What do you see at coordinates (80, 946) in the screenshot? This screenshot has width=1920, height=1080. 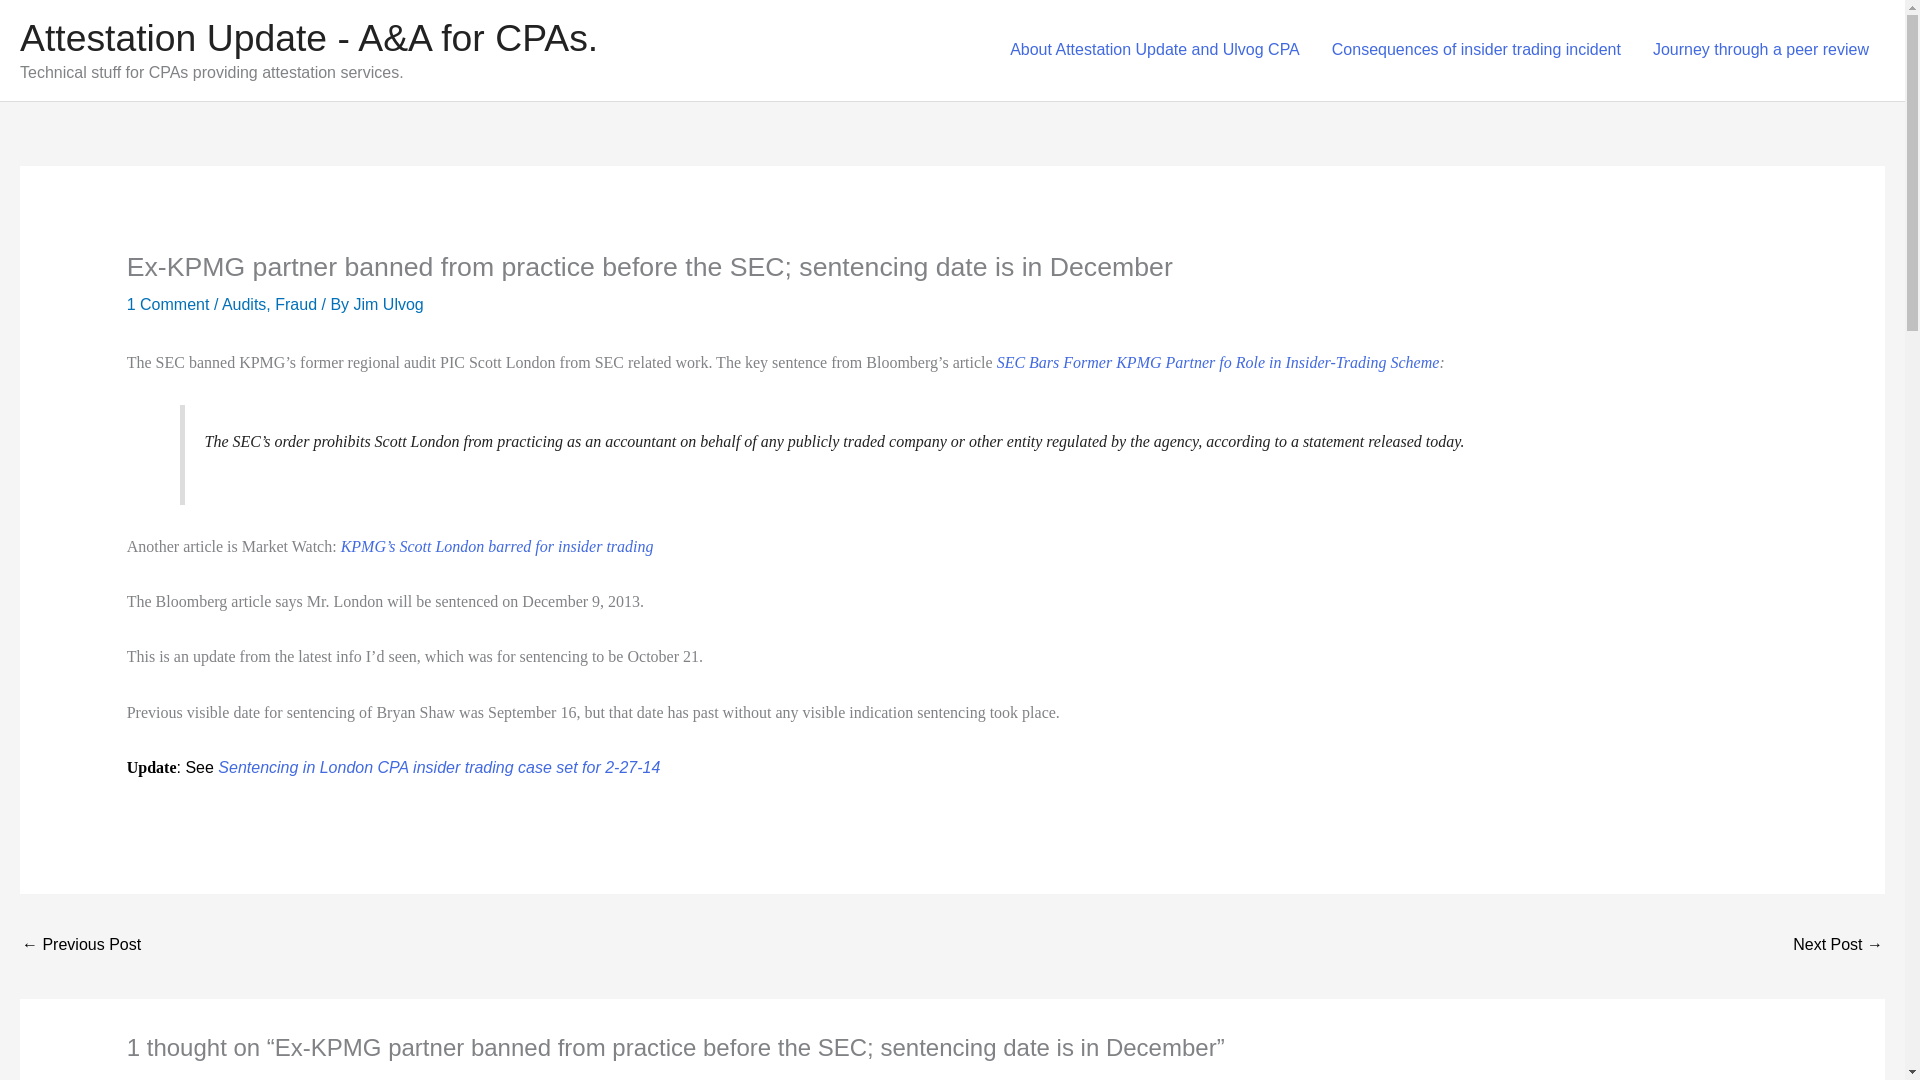 I see `First hint of increased turnover in CPA firms` at bounding box center [80, 946].